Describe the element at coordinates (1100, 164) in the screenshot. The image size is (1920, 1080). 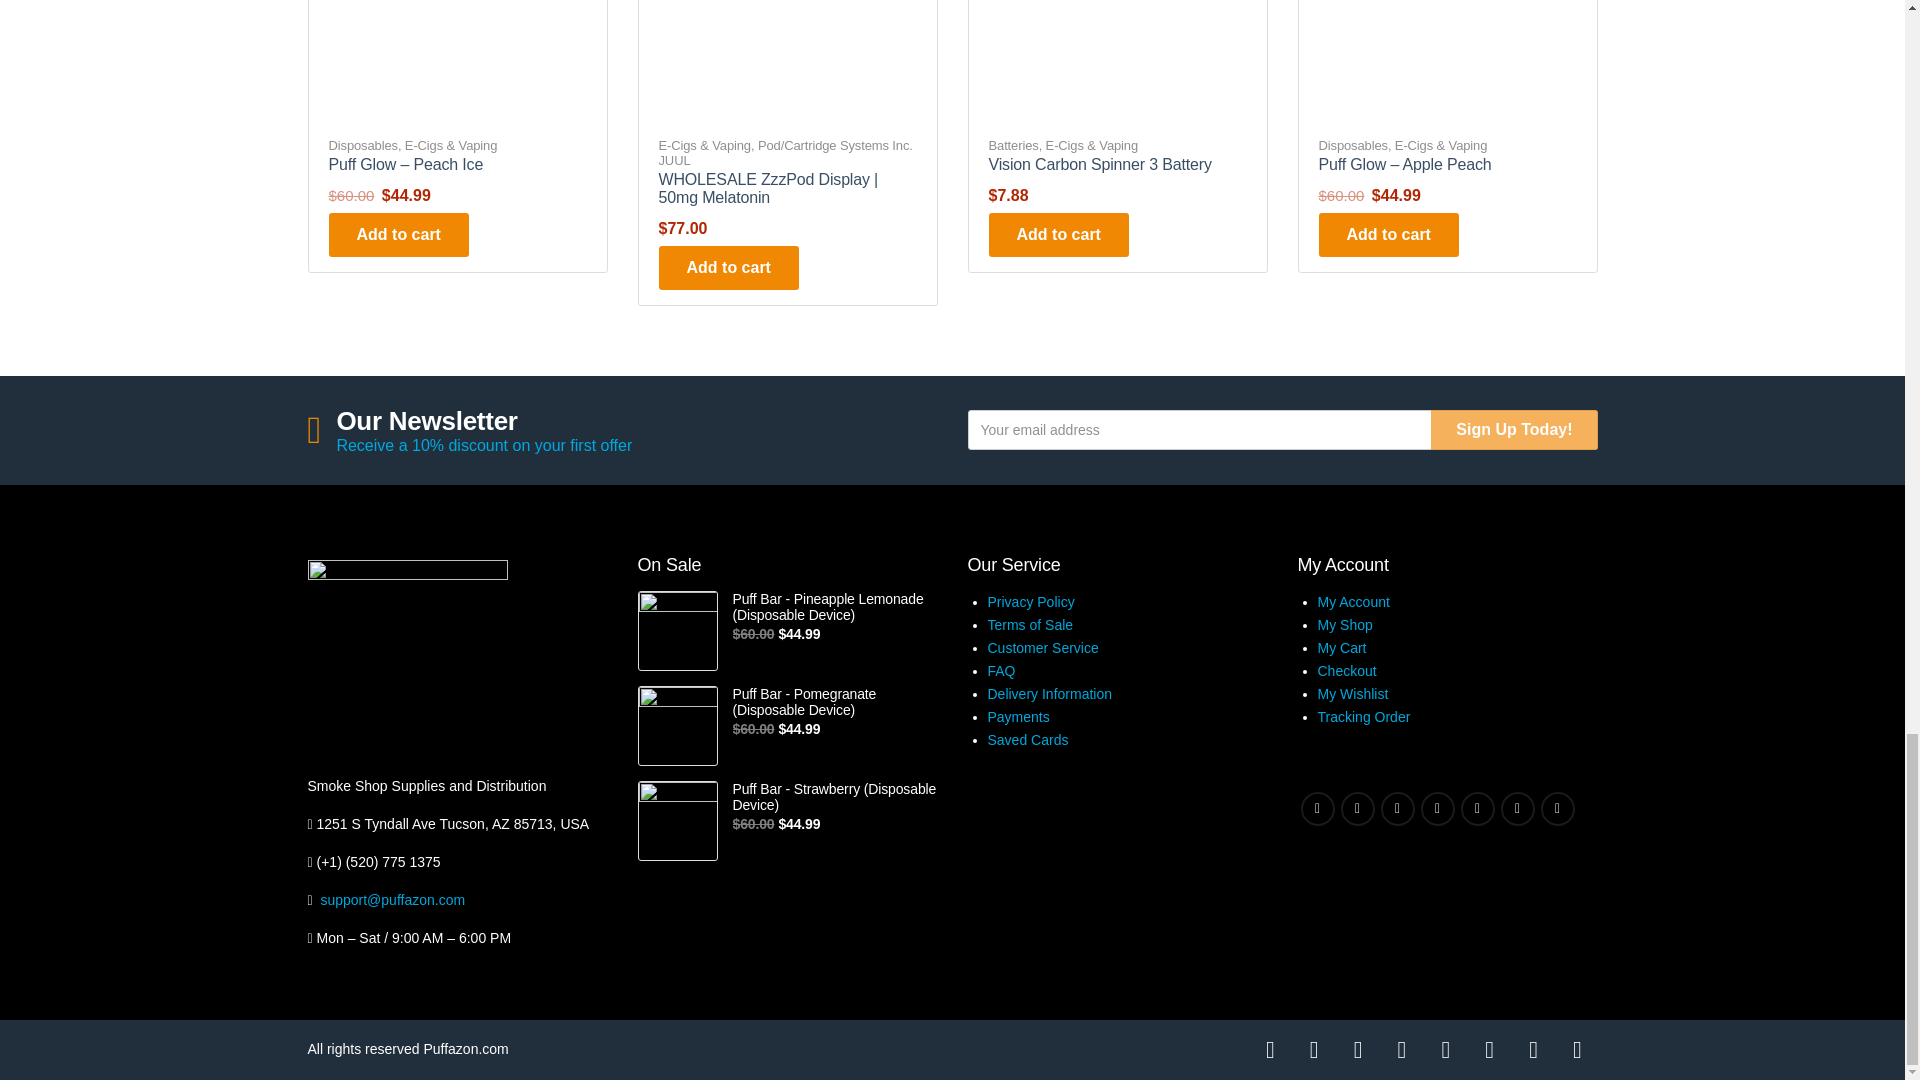
I see `Vision Carbon Spinner 3 Battery` at that location.